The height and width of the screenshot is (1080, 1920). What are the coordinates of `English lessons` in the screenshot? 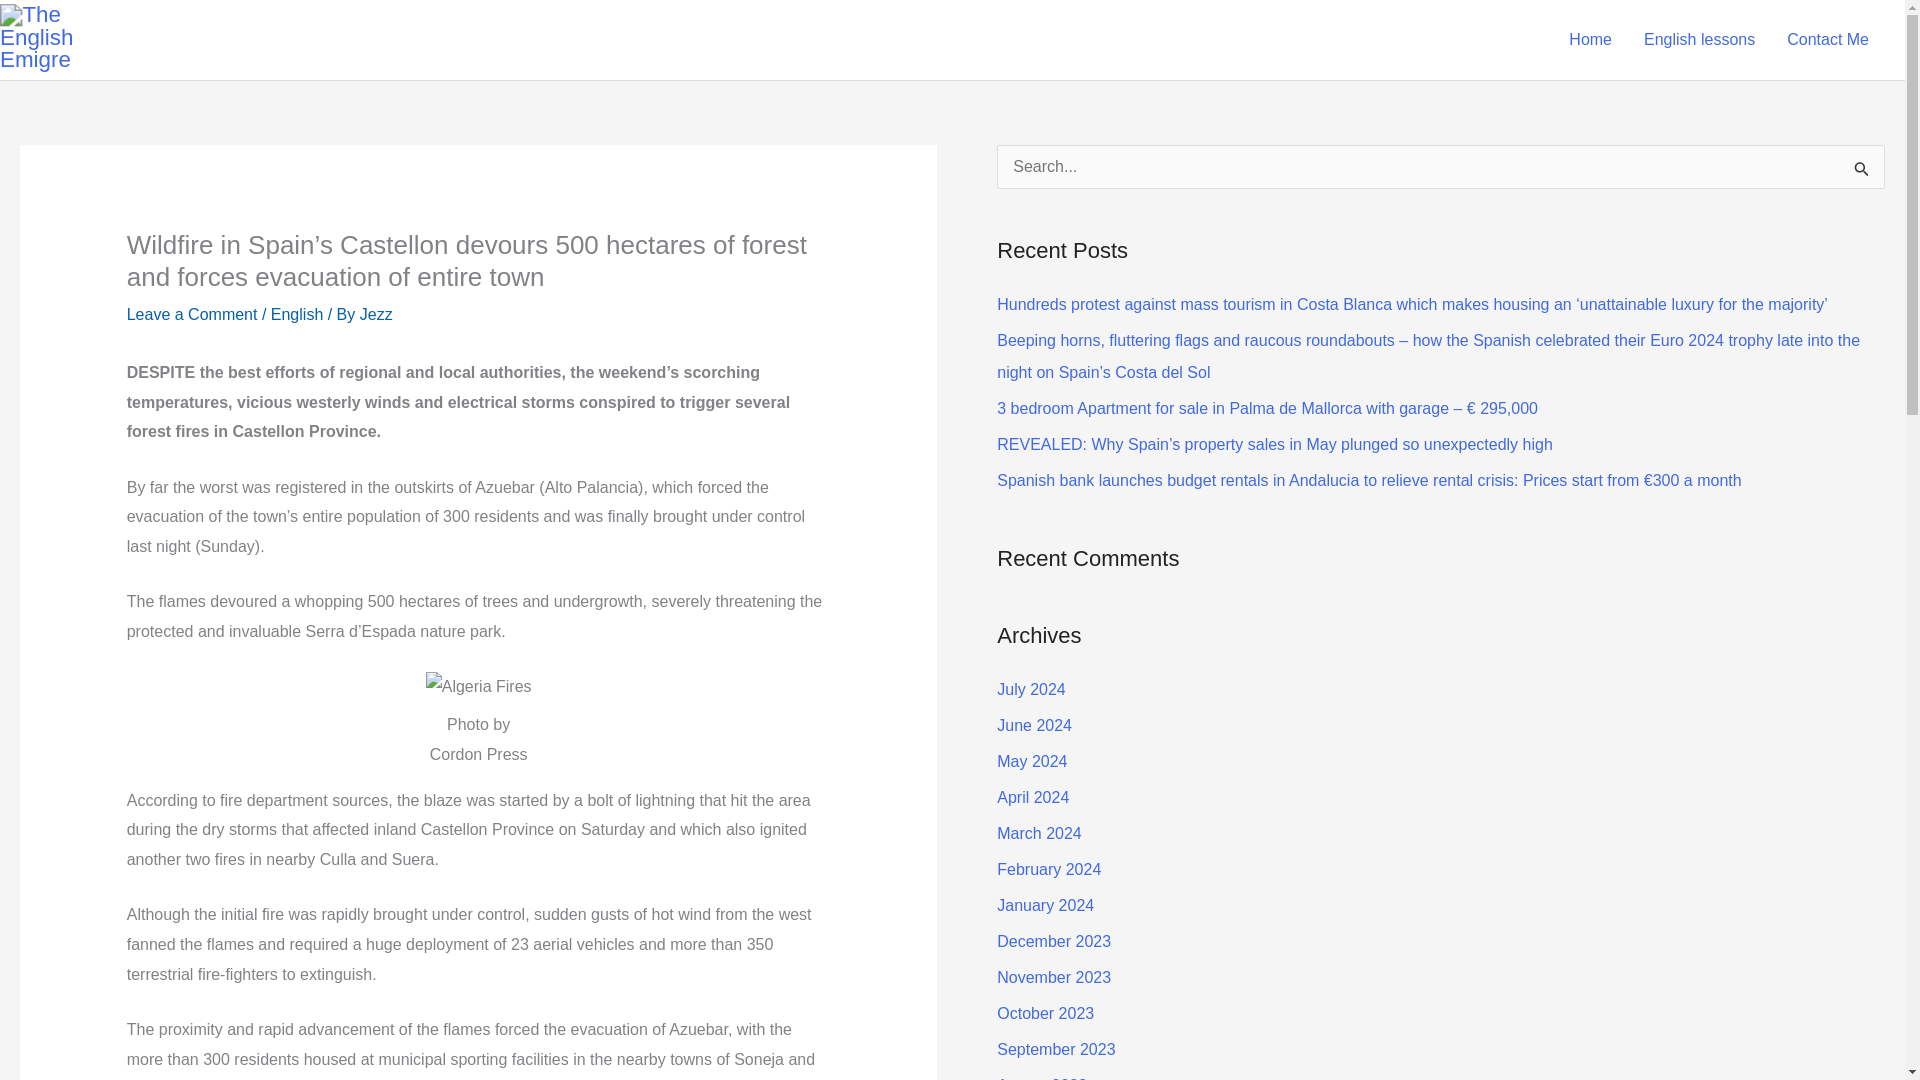 It's located at (1699, 40).